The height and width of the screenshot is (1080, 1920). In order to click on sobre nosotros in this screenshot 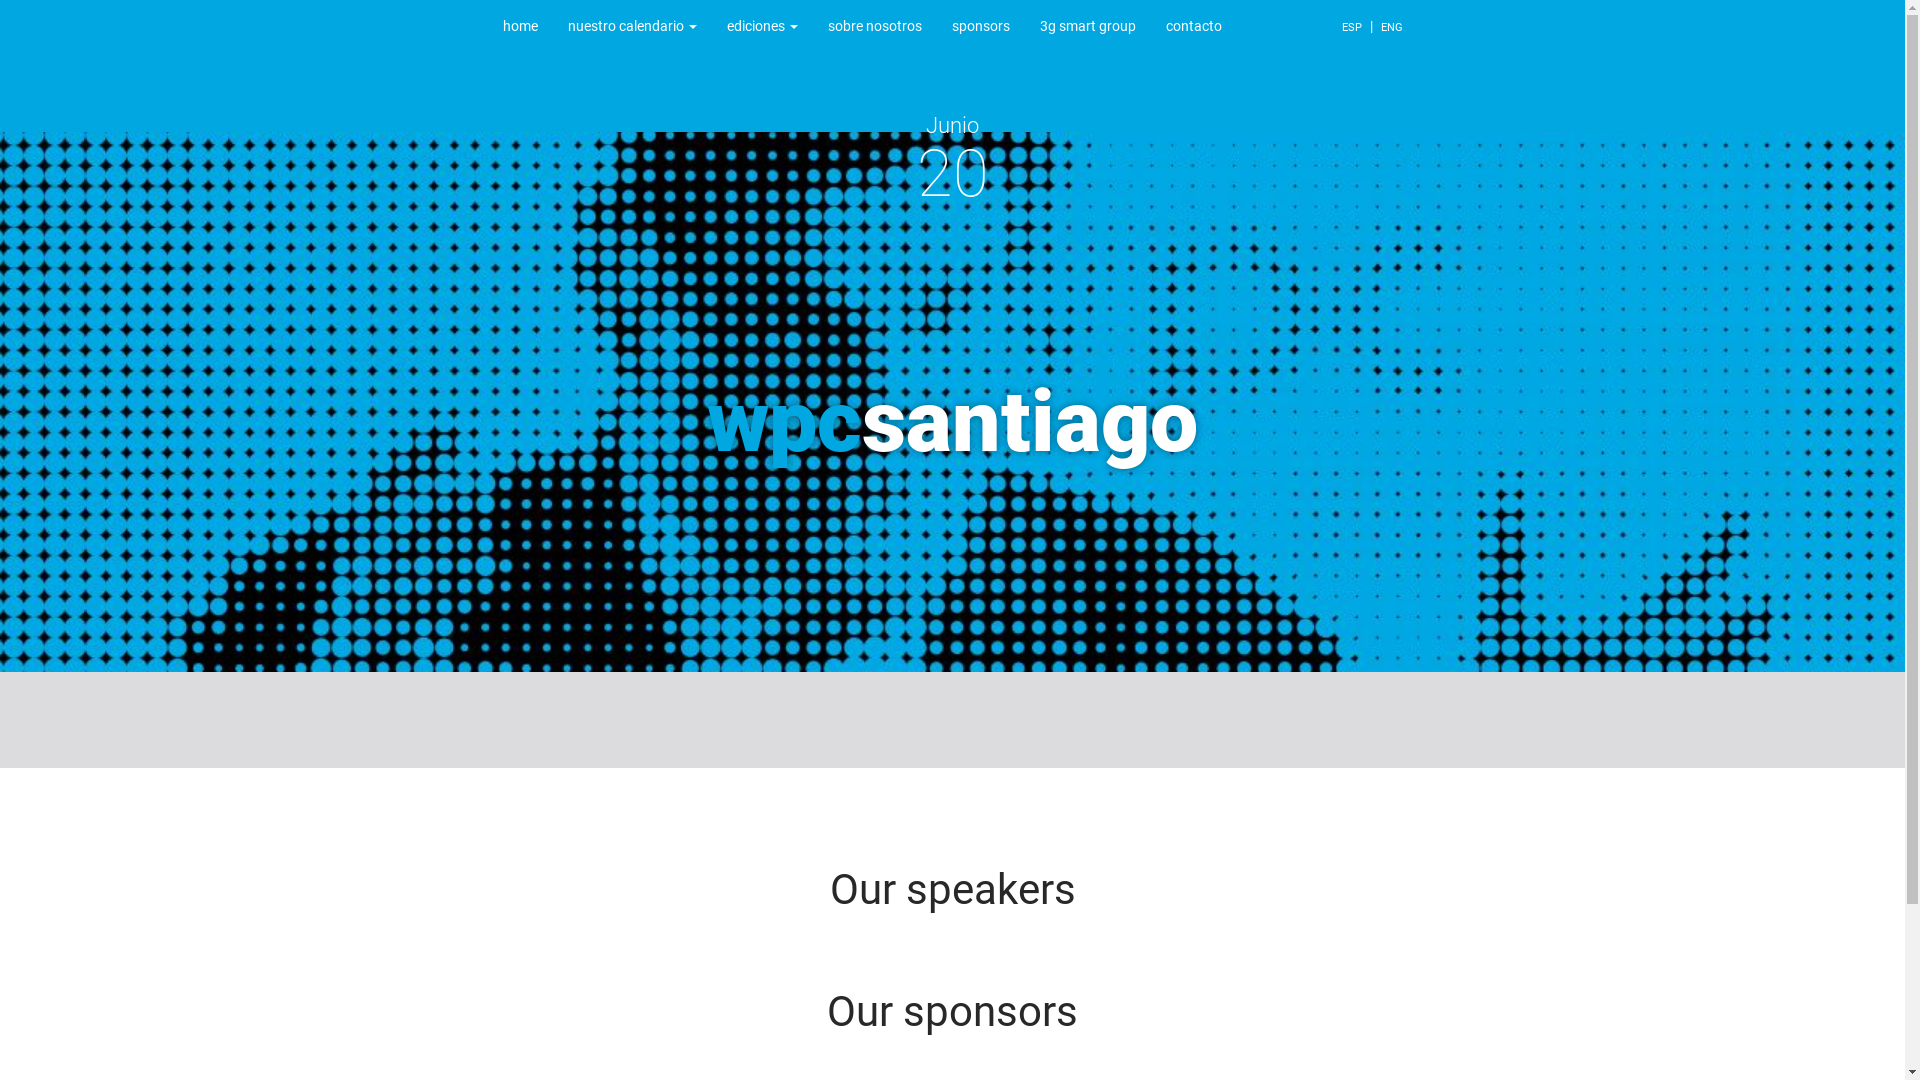, I will do `click(874, 26)`.